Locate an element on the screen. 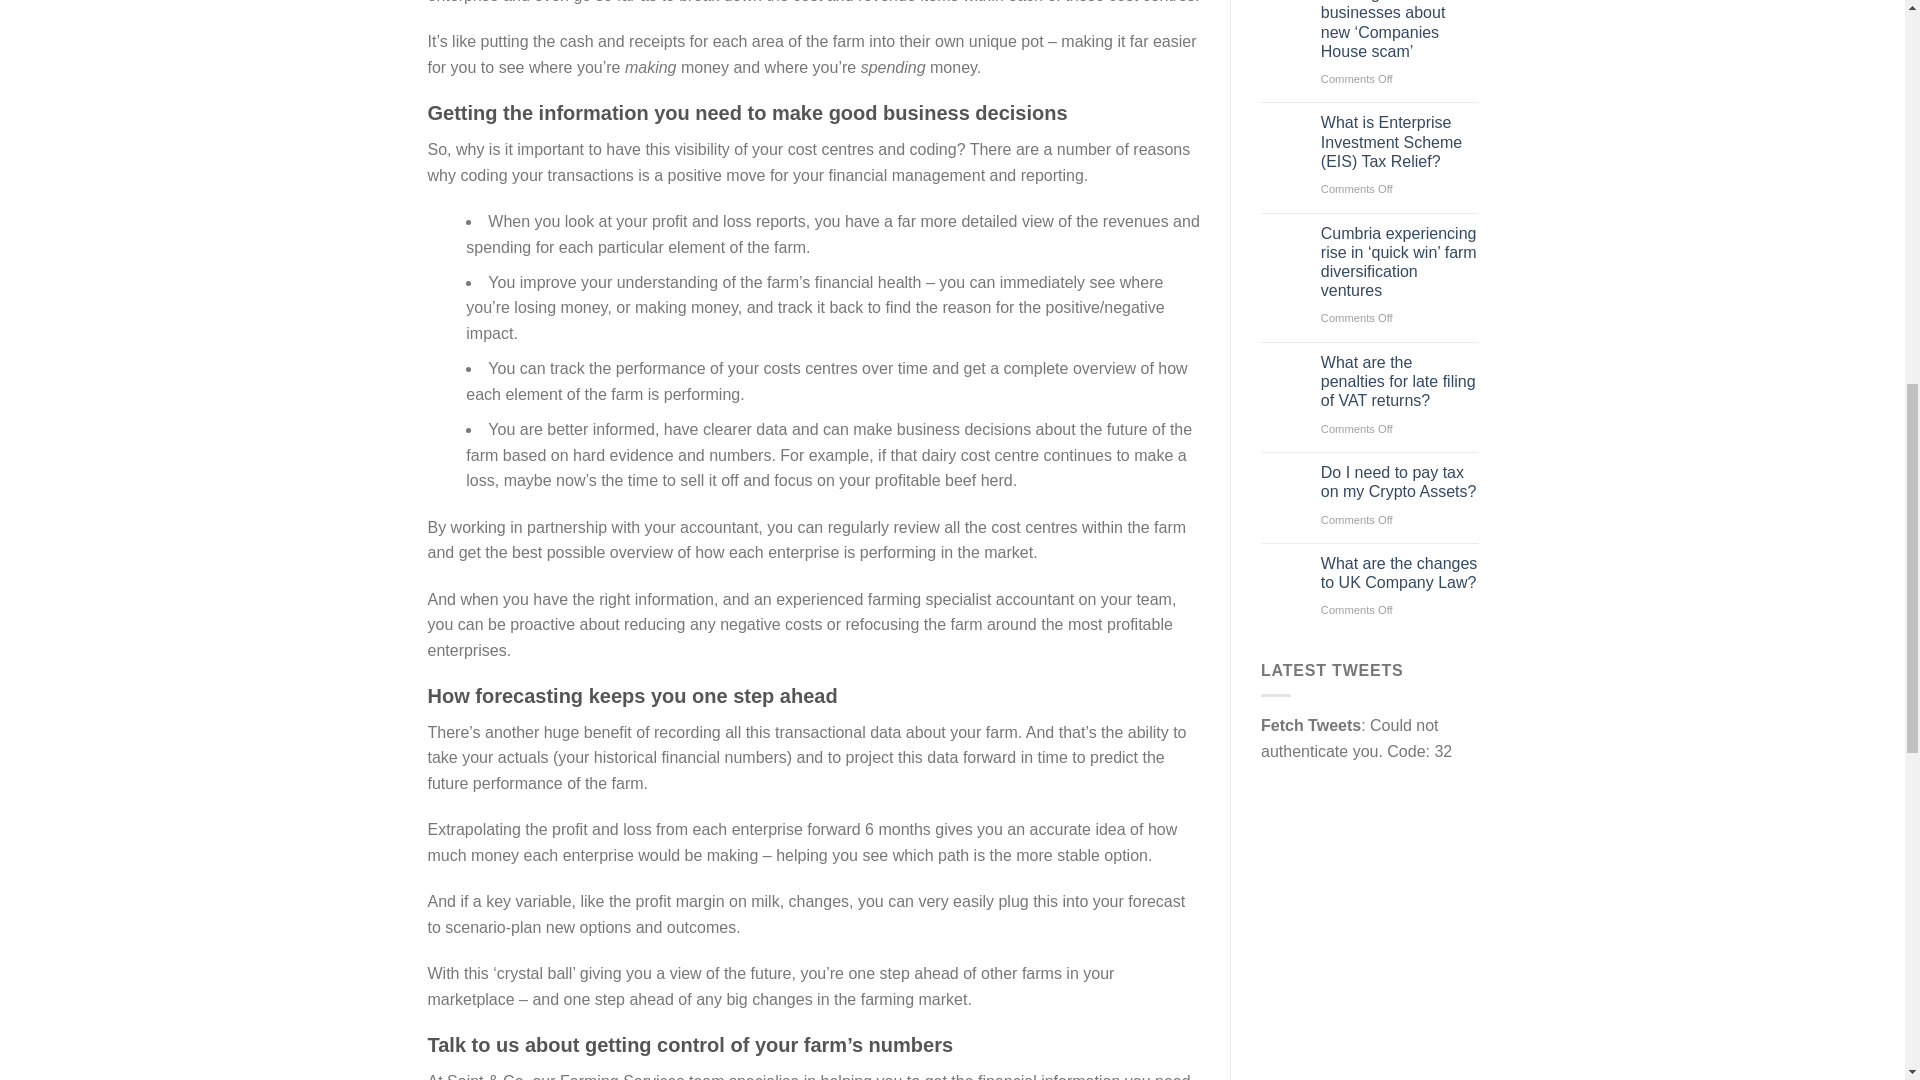 The height and width of the screenshot is (1080, 1920). Do I need to pay tax on my Crypto Assets? is located at coordinates (1399, 482).